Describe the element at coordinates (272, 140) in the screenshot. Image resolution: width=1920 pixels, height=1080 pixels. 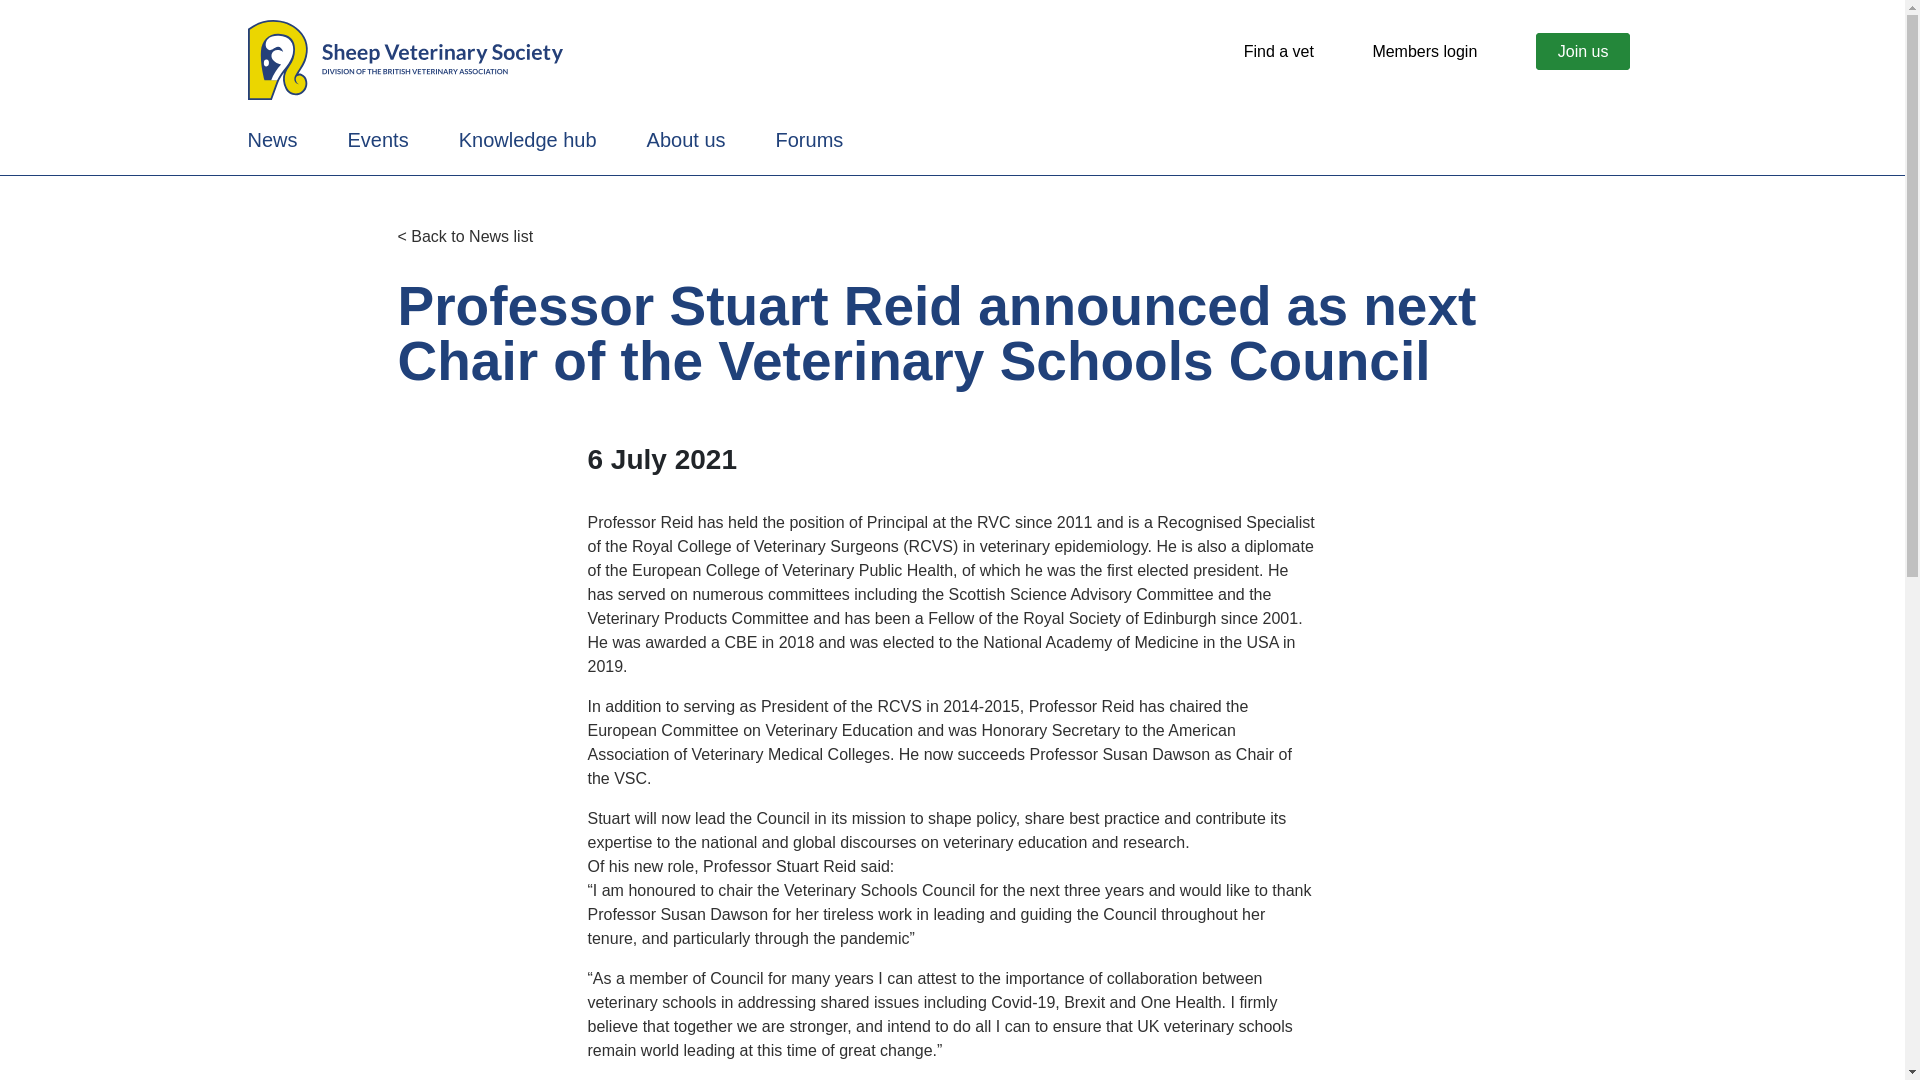
I see `News` at that location.